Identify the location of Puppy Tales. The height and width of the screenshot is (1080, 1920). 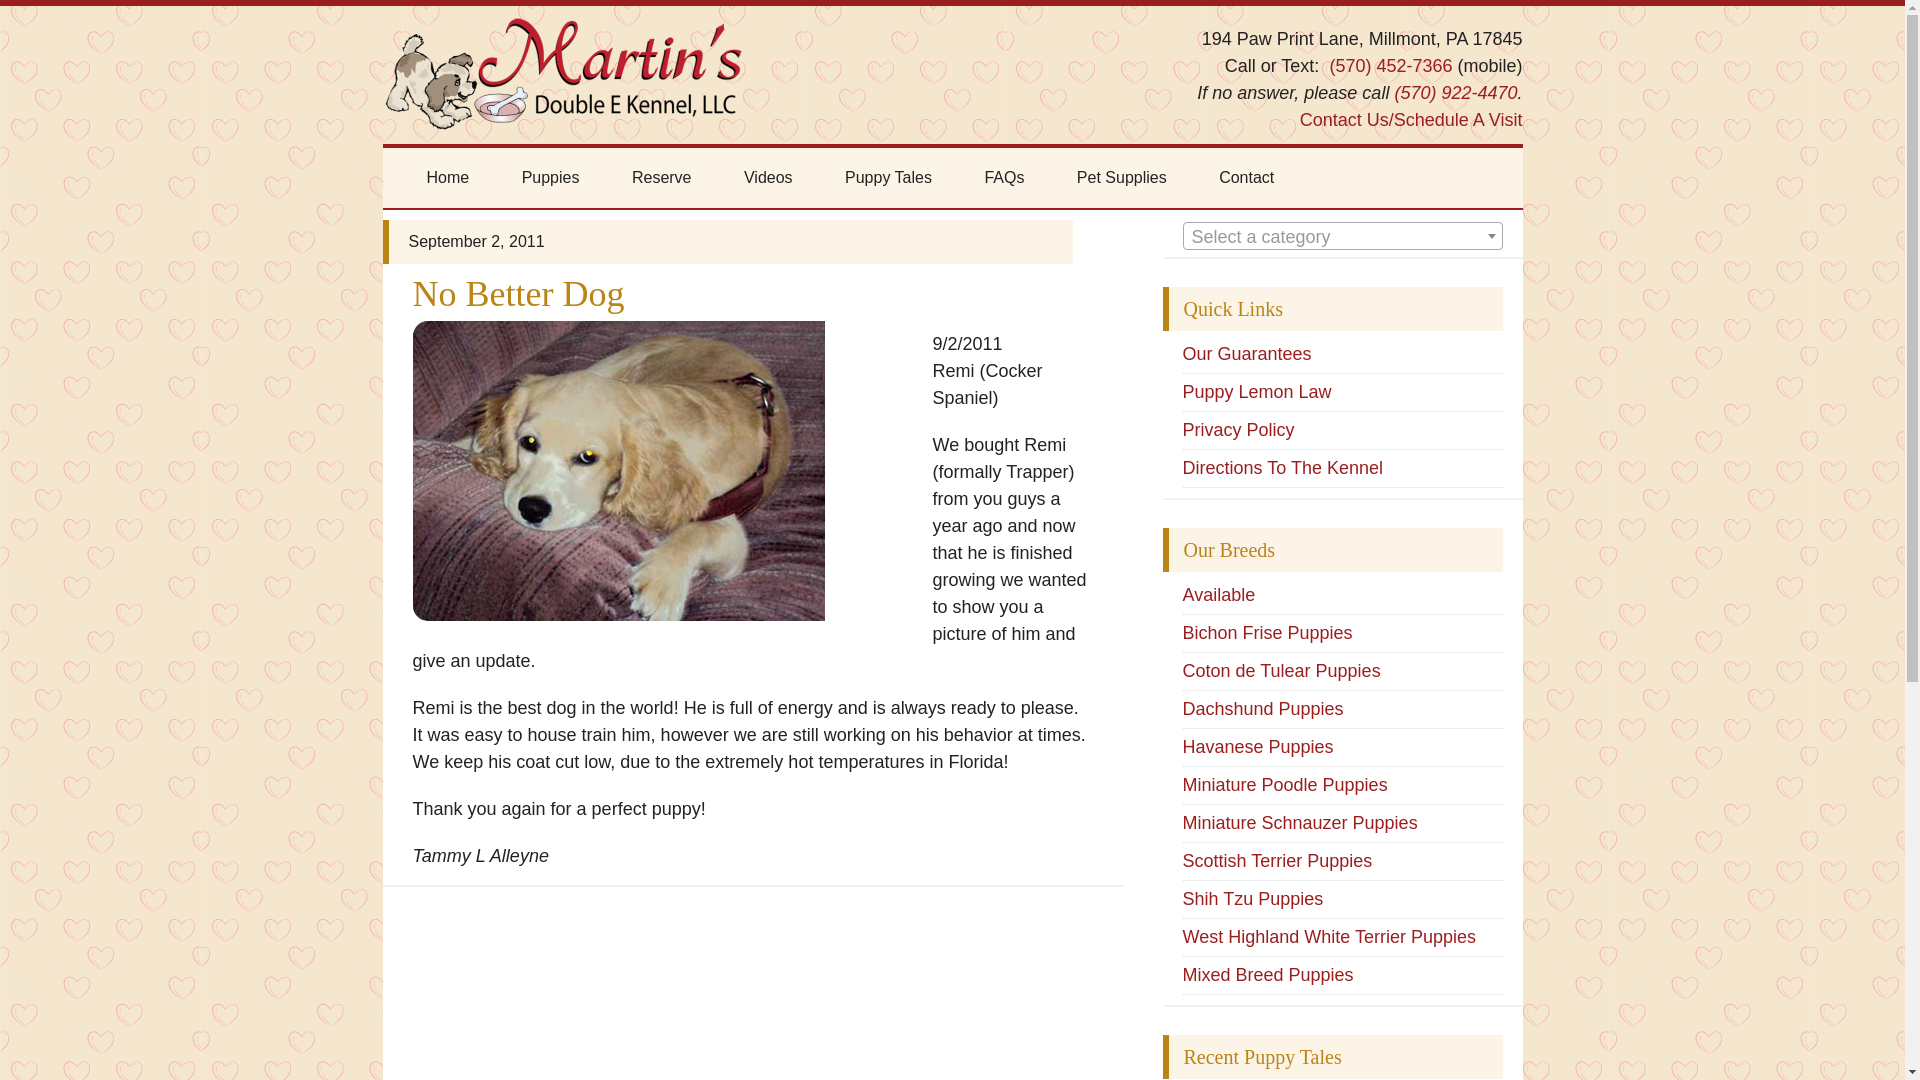
(888, 178).